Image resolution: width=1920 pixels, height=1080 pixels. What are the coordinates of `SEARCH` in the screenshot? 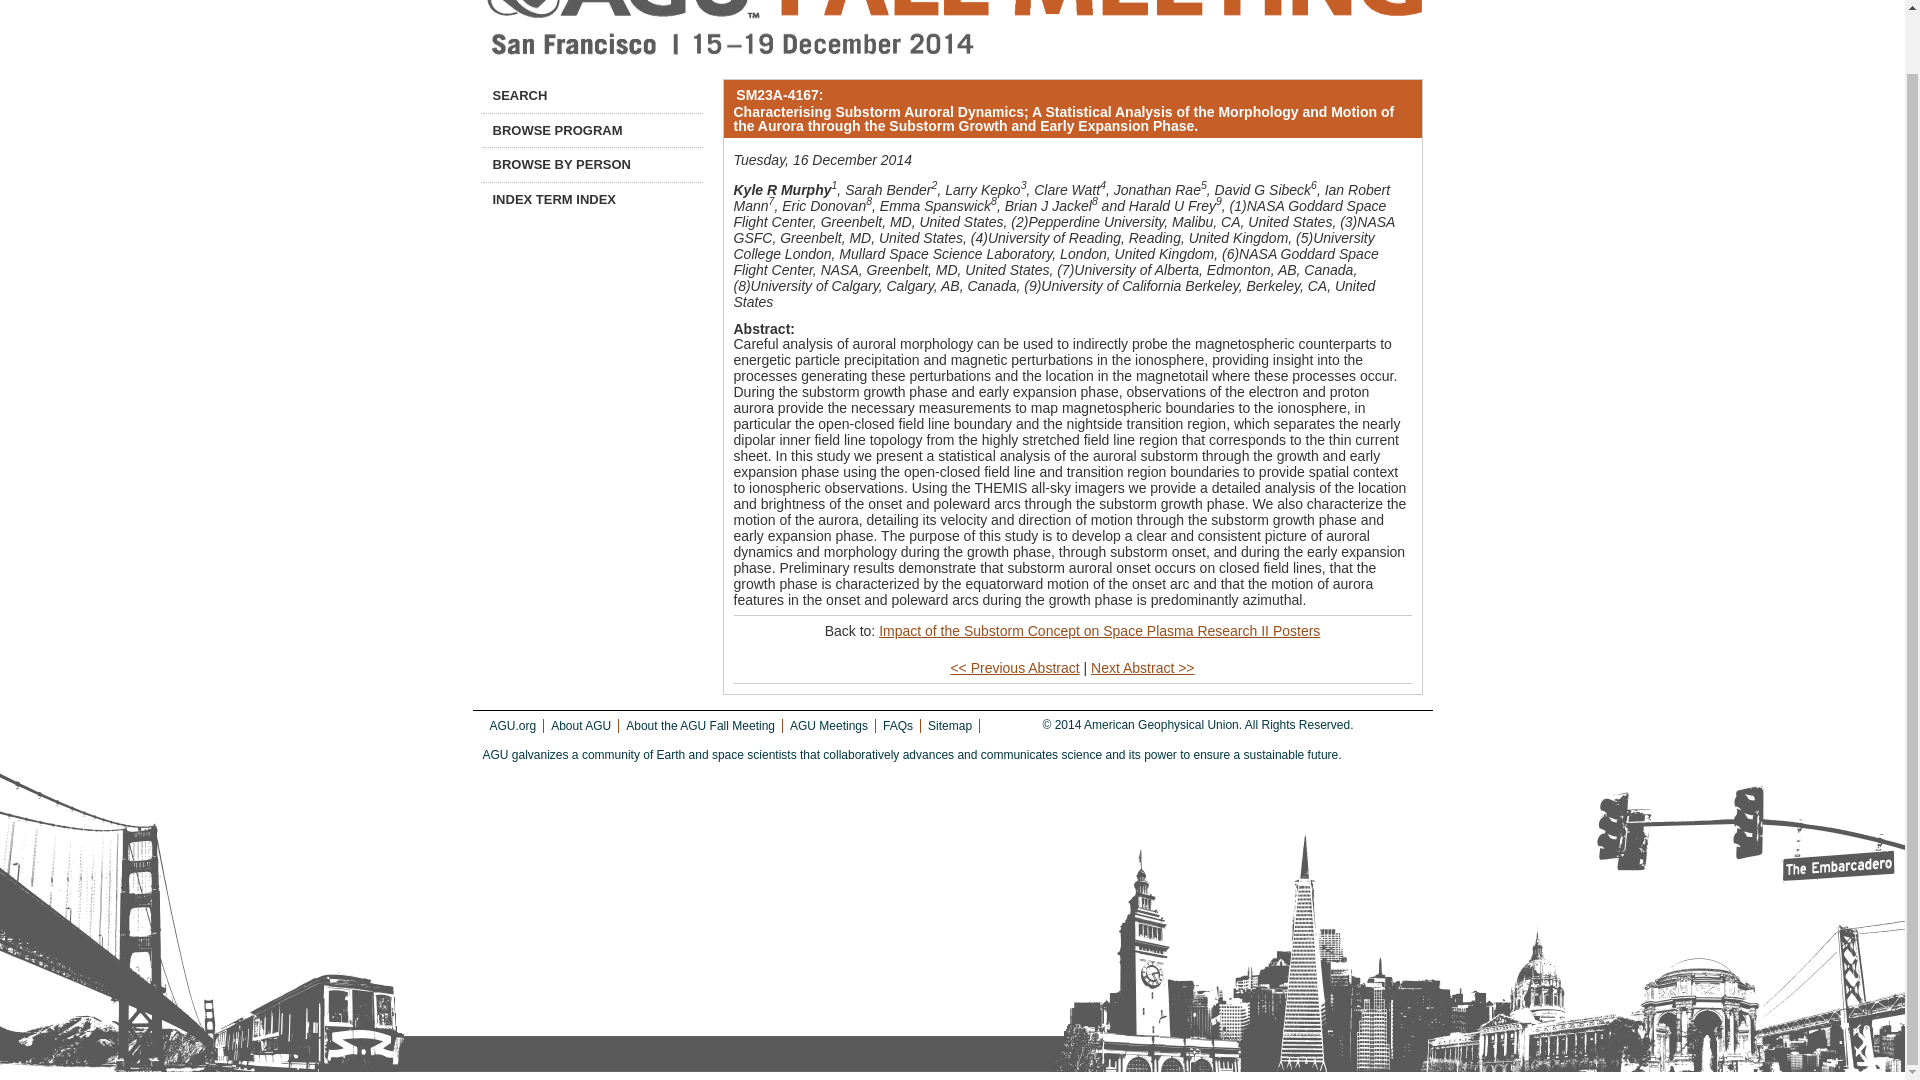 It's located at (592, 96).